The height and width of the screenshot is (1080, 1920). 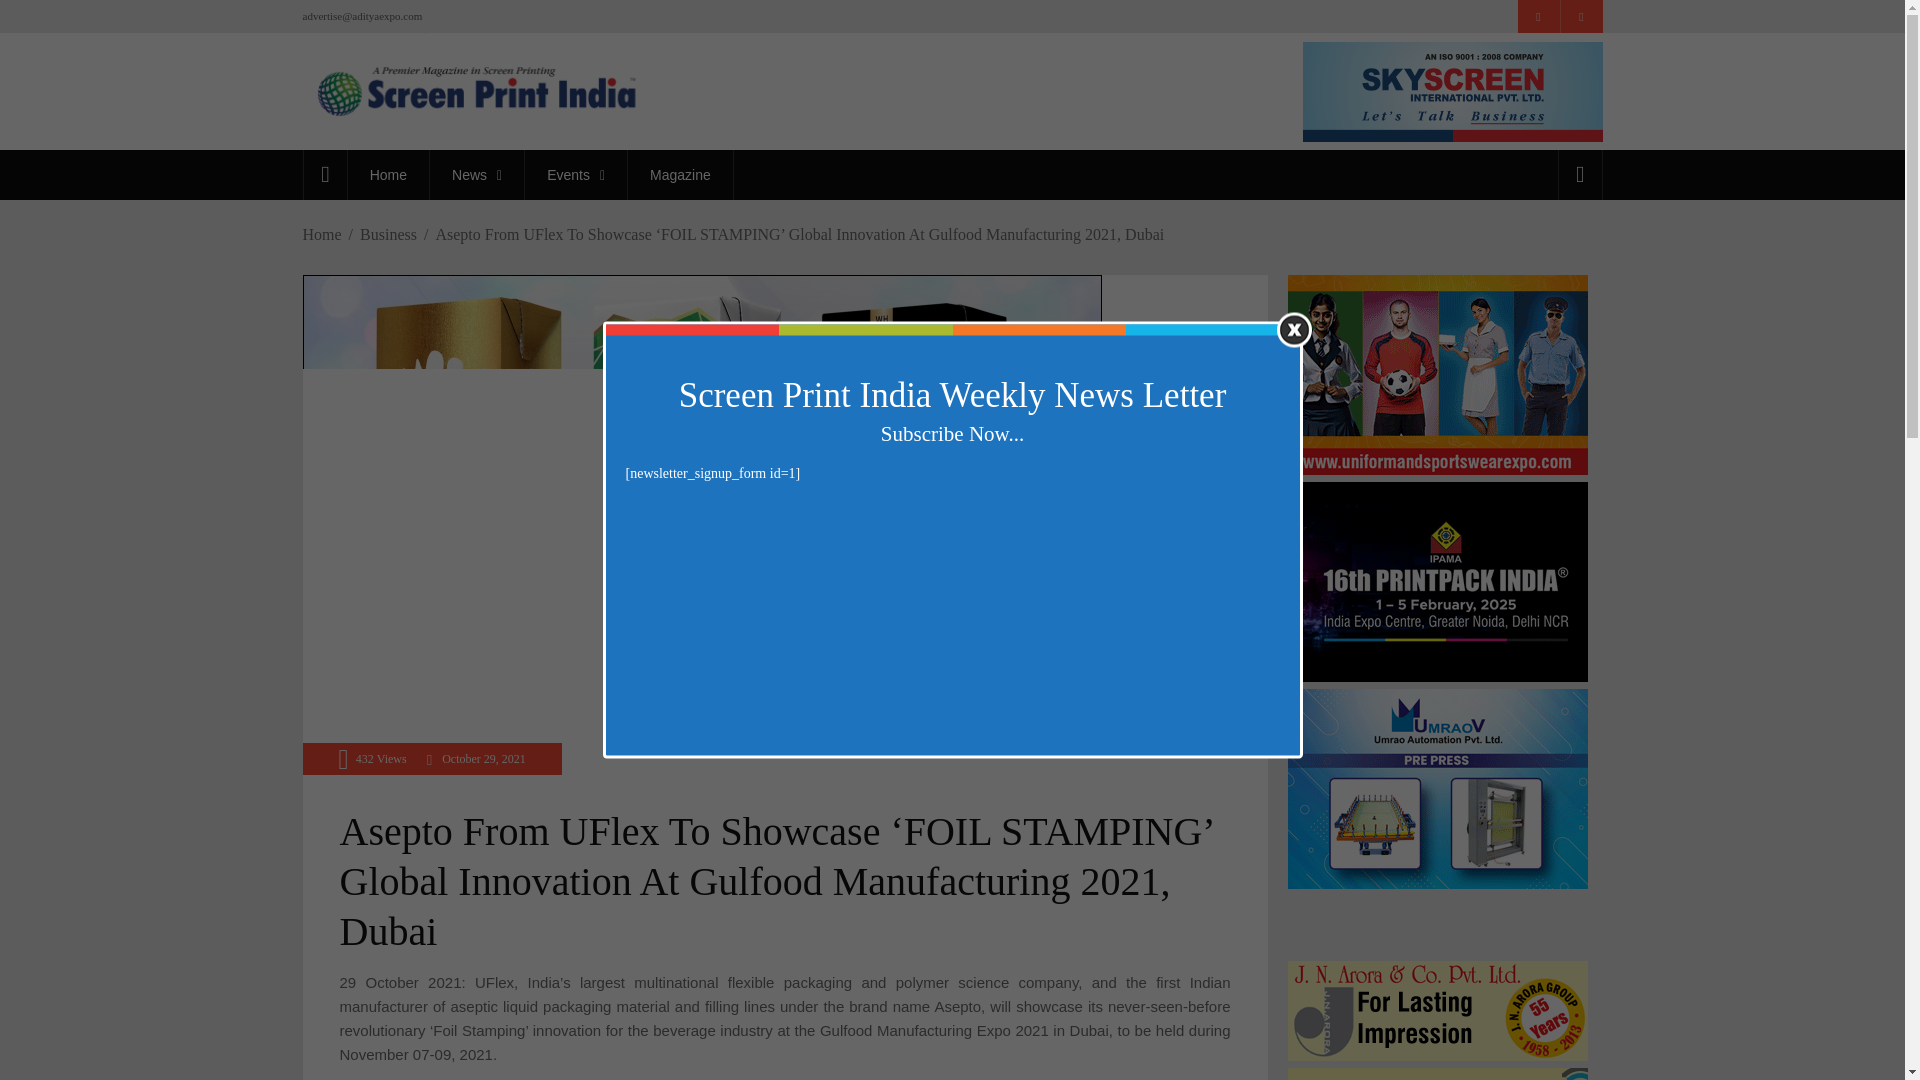 I want to click on Home, so click(x=388, y=174).